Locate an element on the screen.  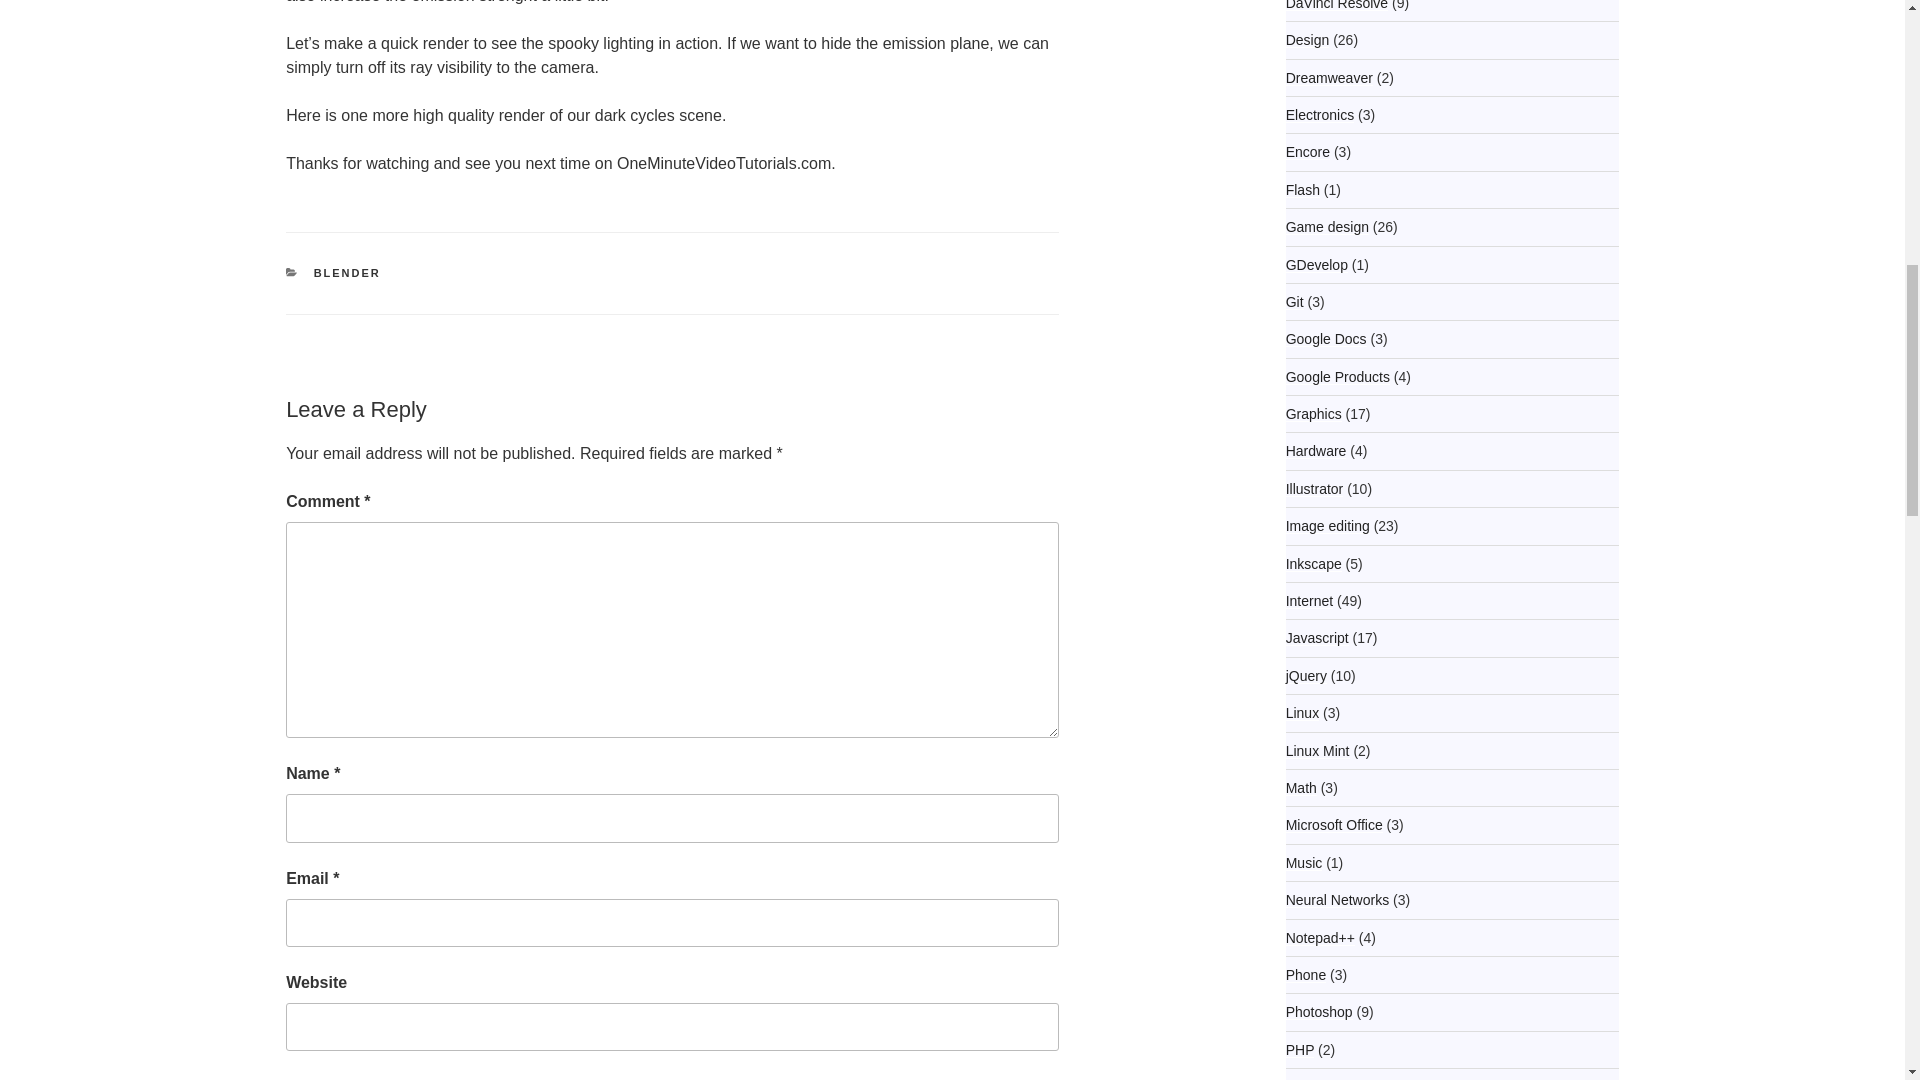
BLENDER is located at coordinates (347, 272).